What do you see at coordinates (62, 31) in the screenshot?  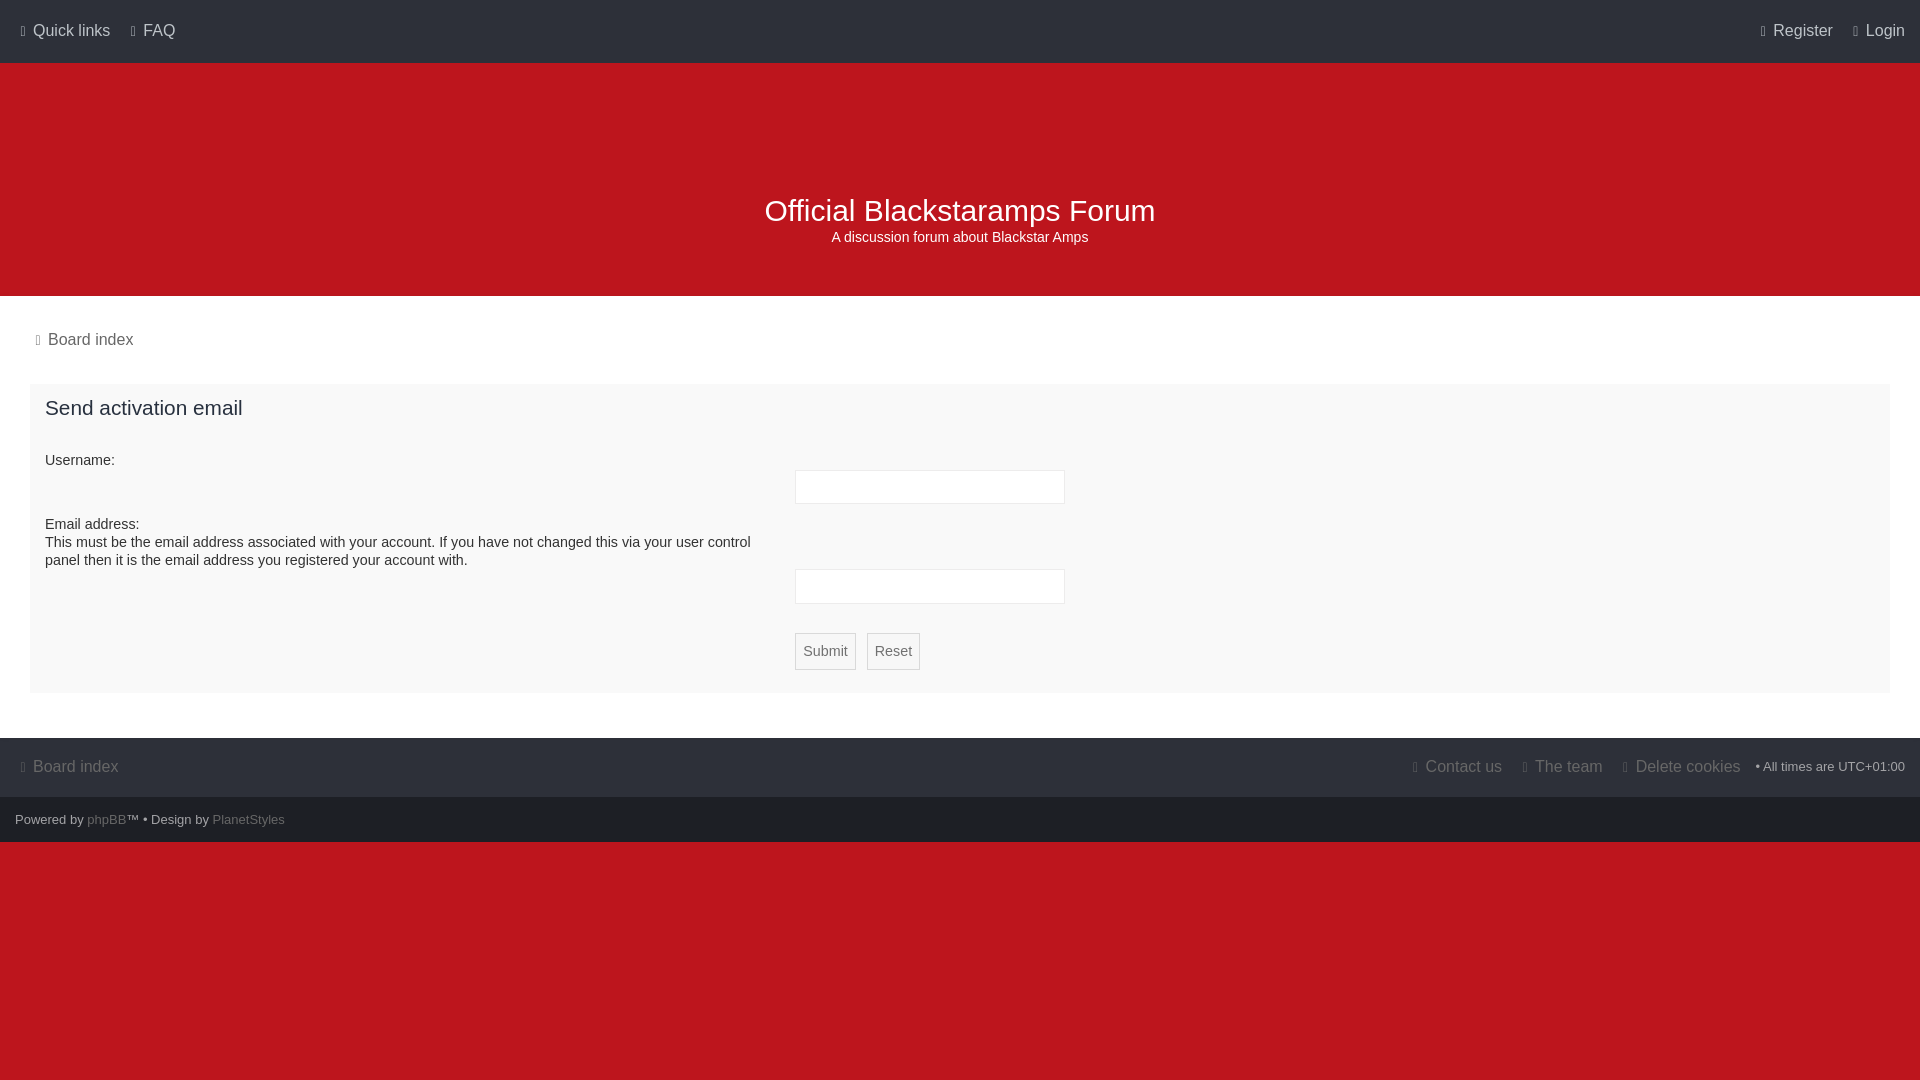 I see `Quick links` at bounding box center [62, 31].